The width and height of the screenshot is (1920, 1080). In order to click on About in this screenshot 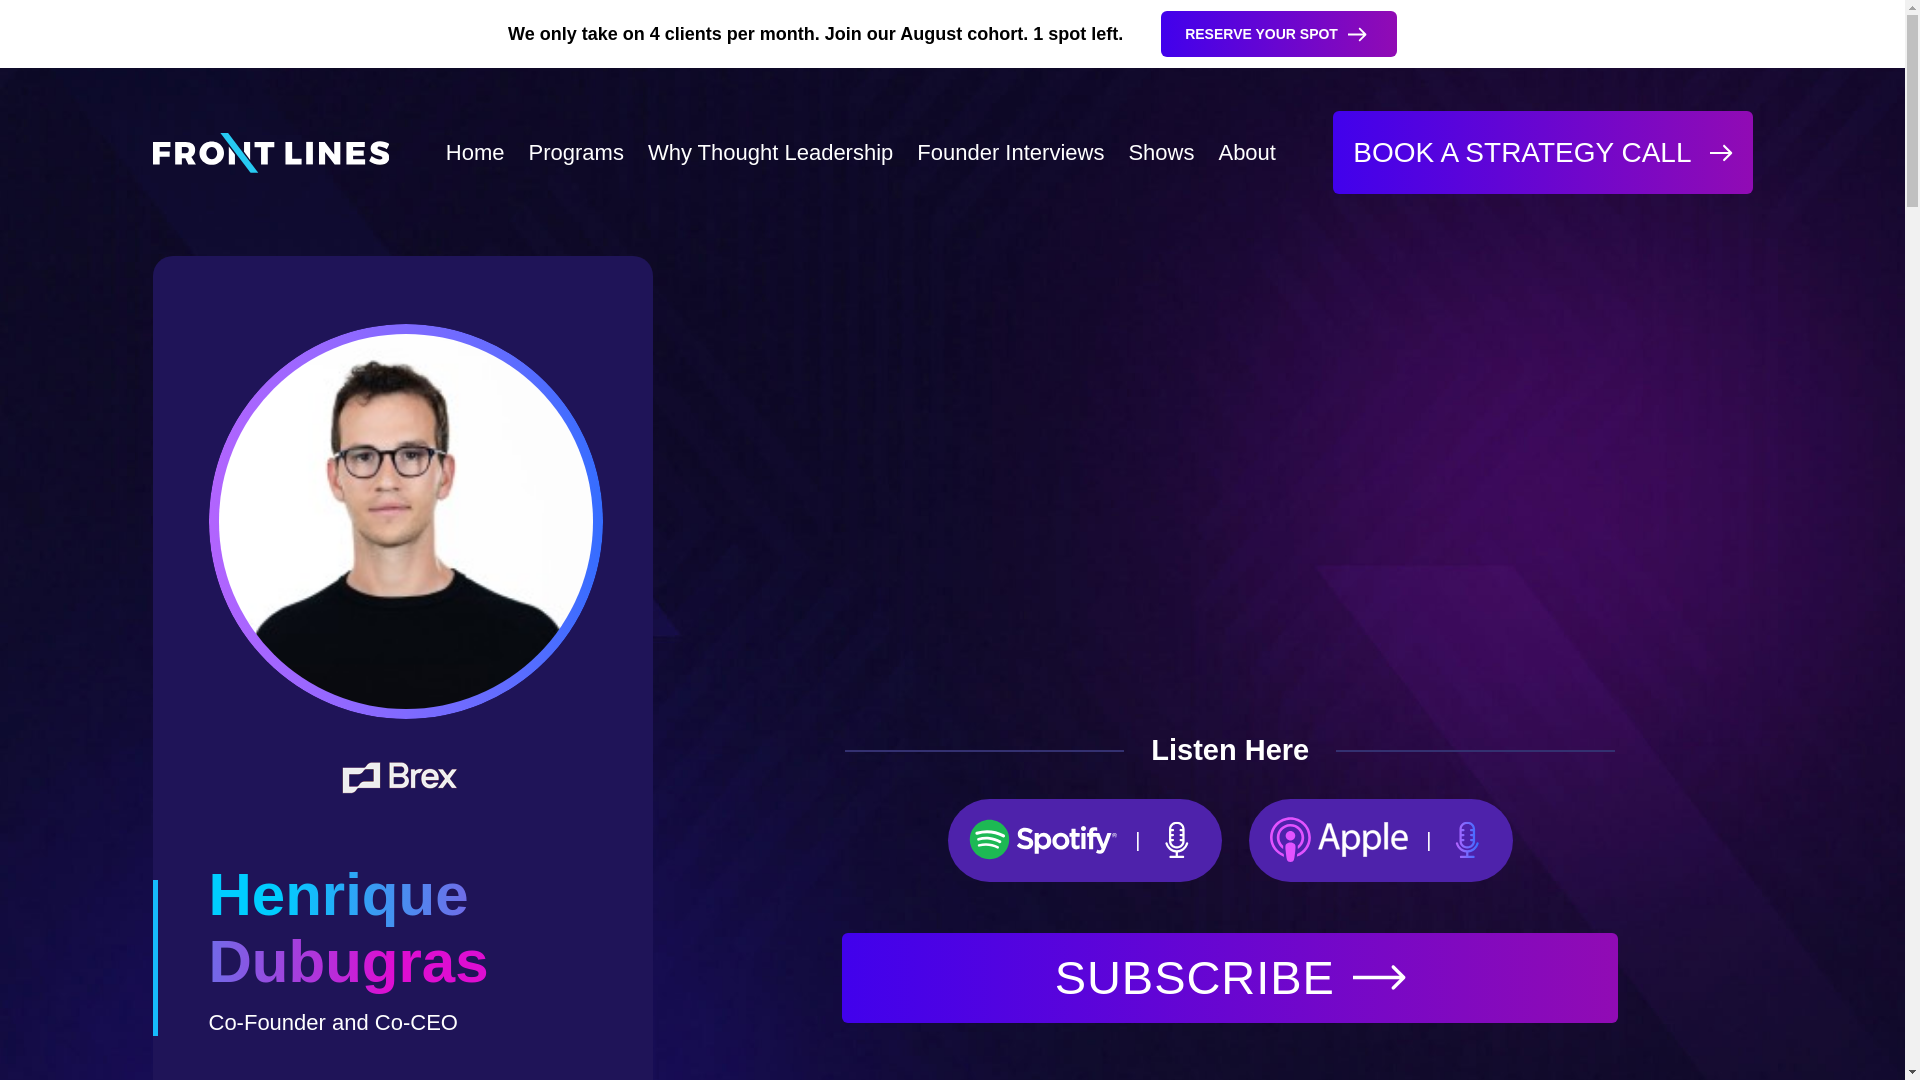, I will do `click(1246, 153)`.